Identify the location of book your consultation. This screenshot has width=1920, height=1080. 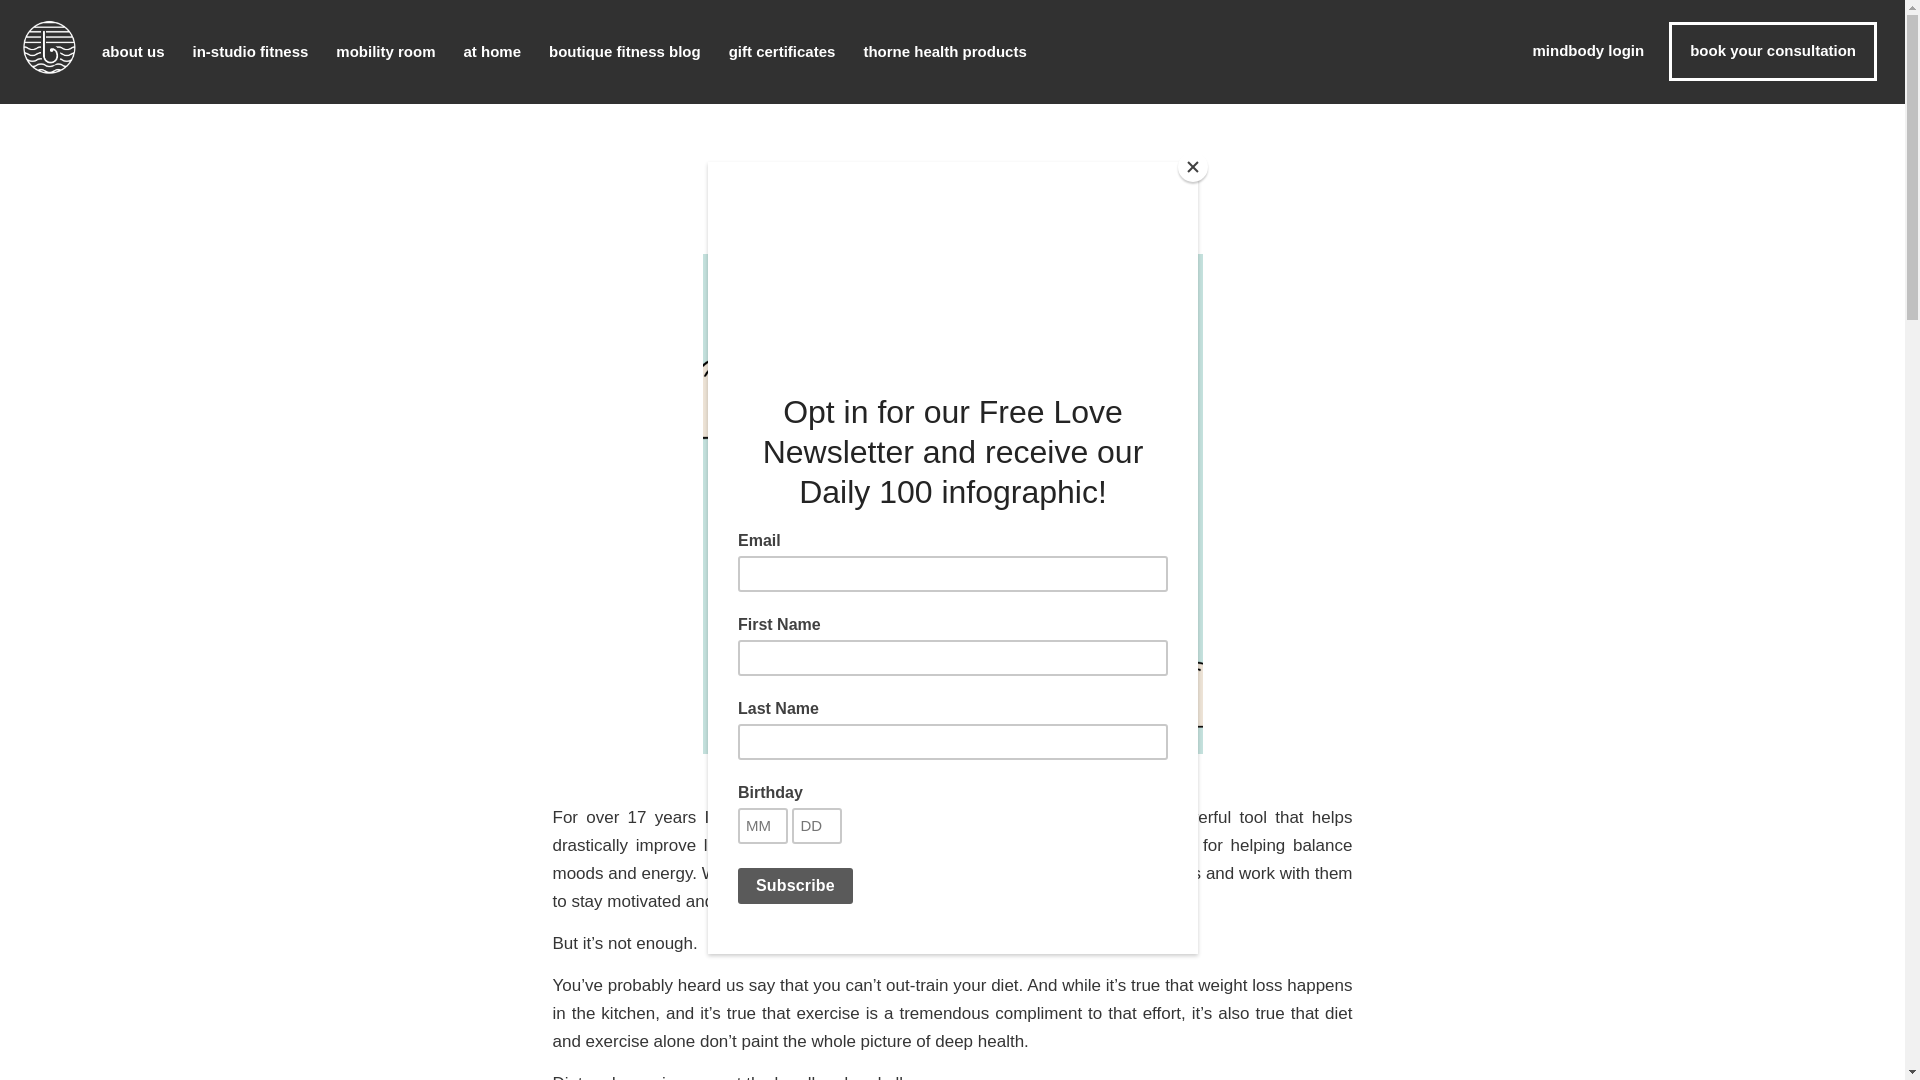
(1772, 50).